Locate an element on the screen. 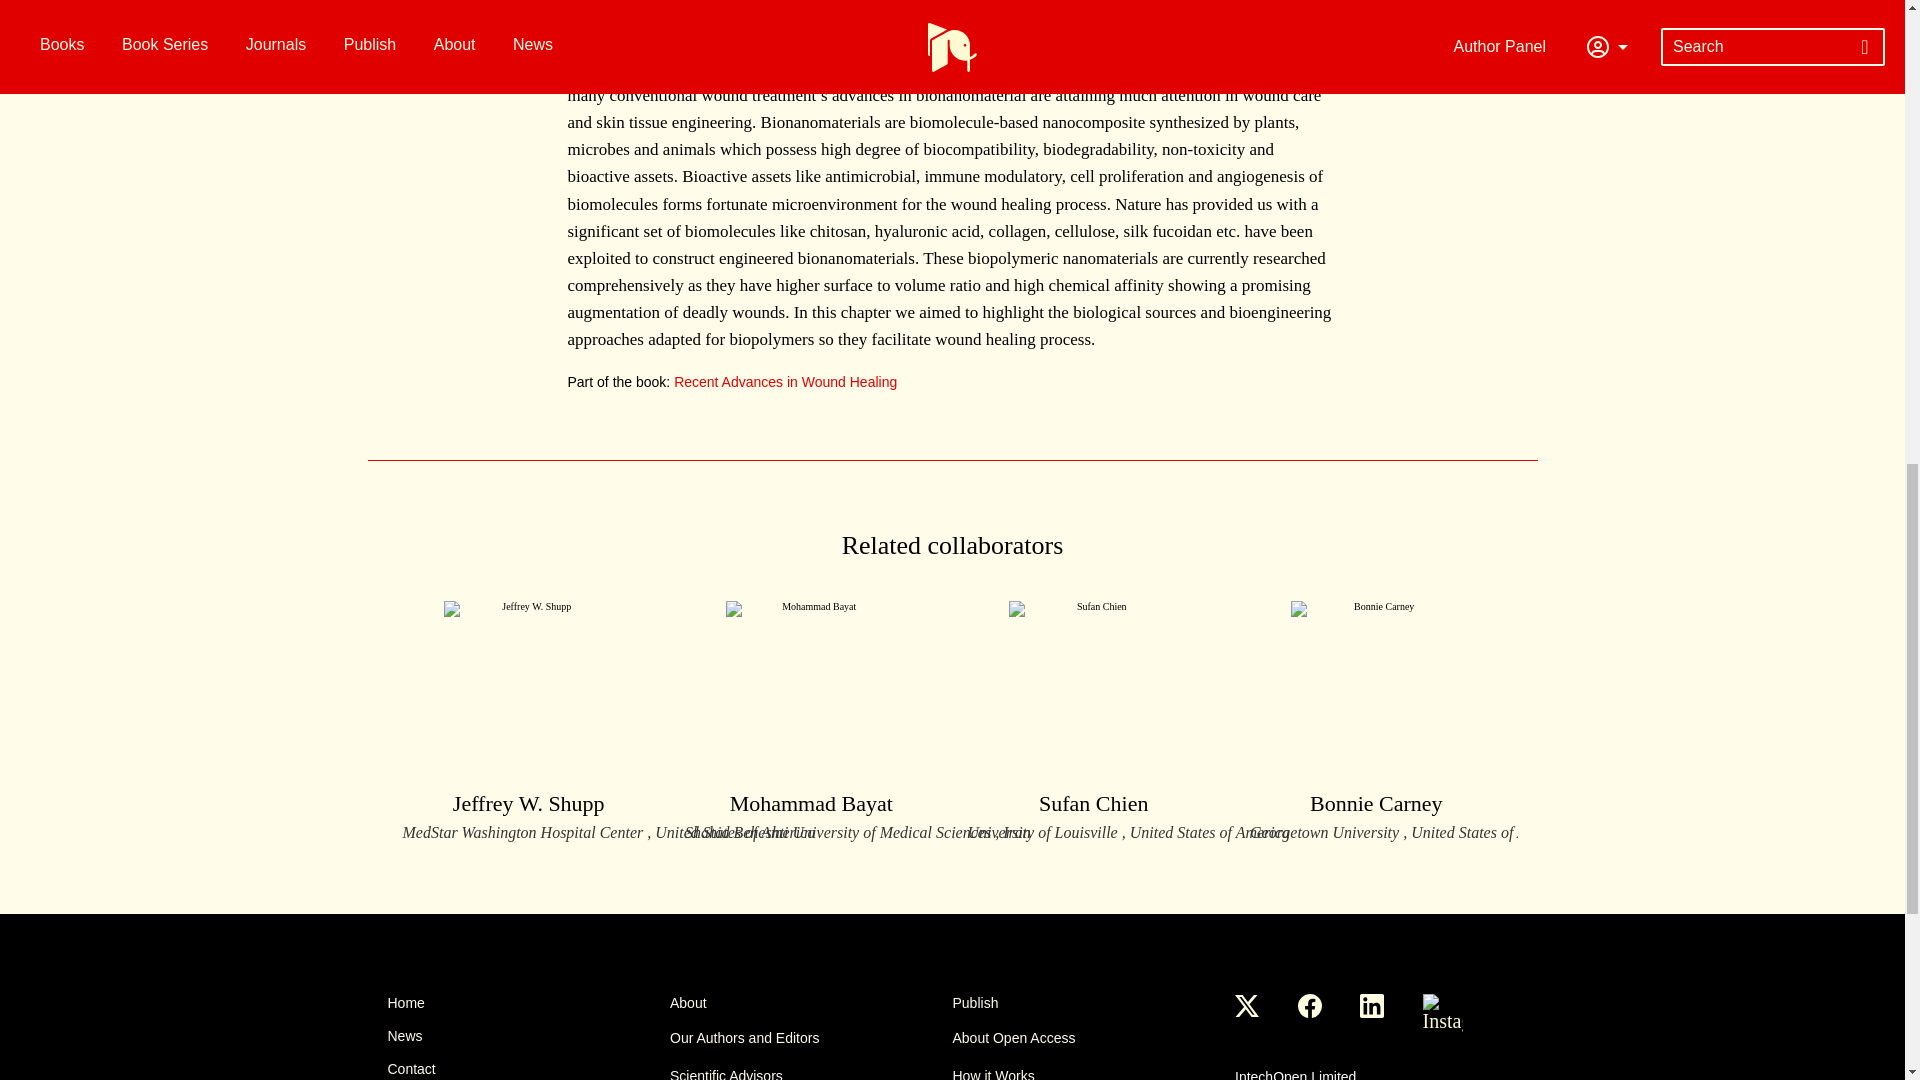  Home is located at coordinates (528, 1002).